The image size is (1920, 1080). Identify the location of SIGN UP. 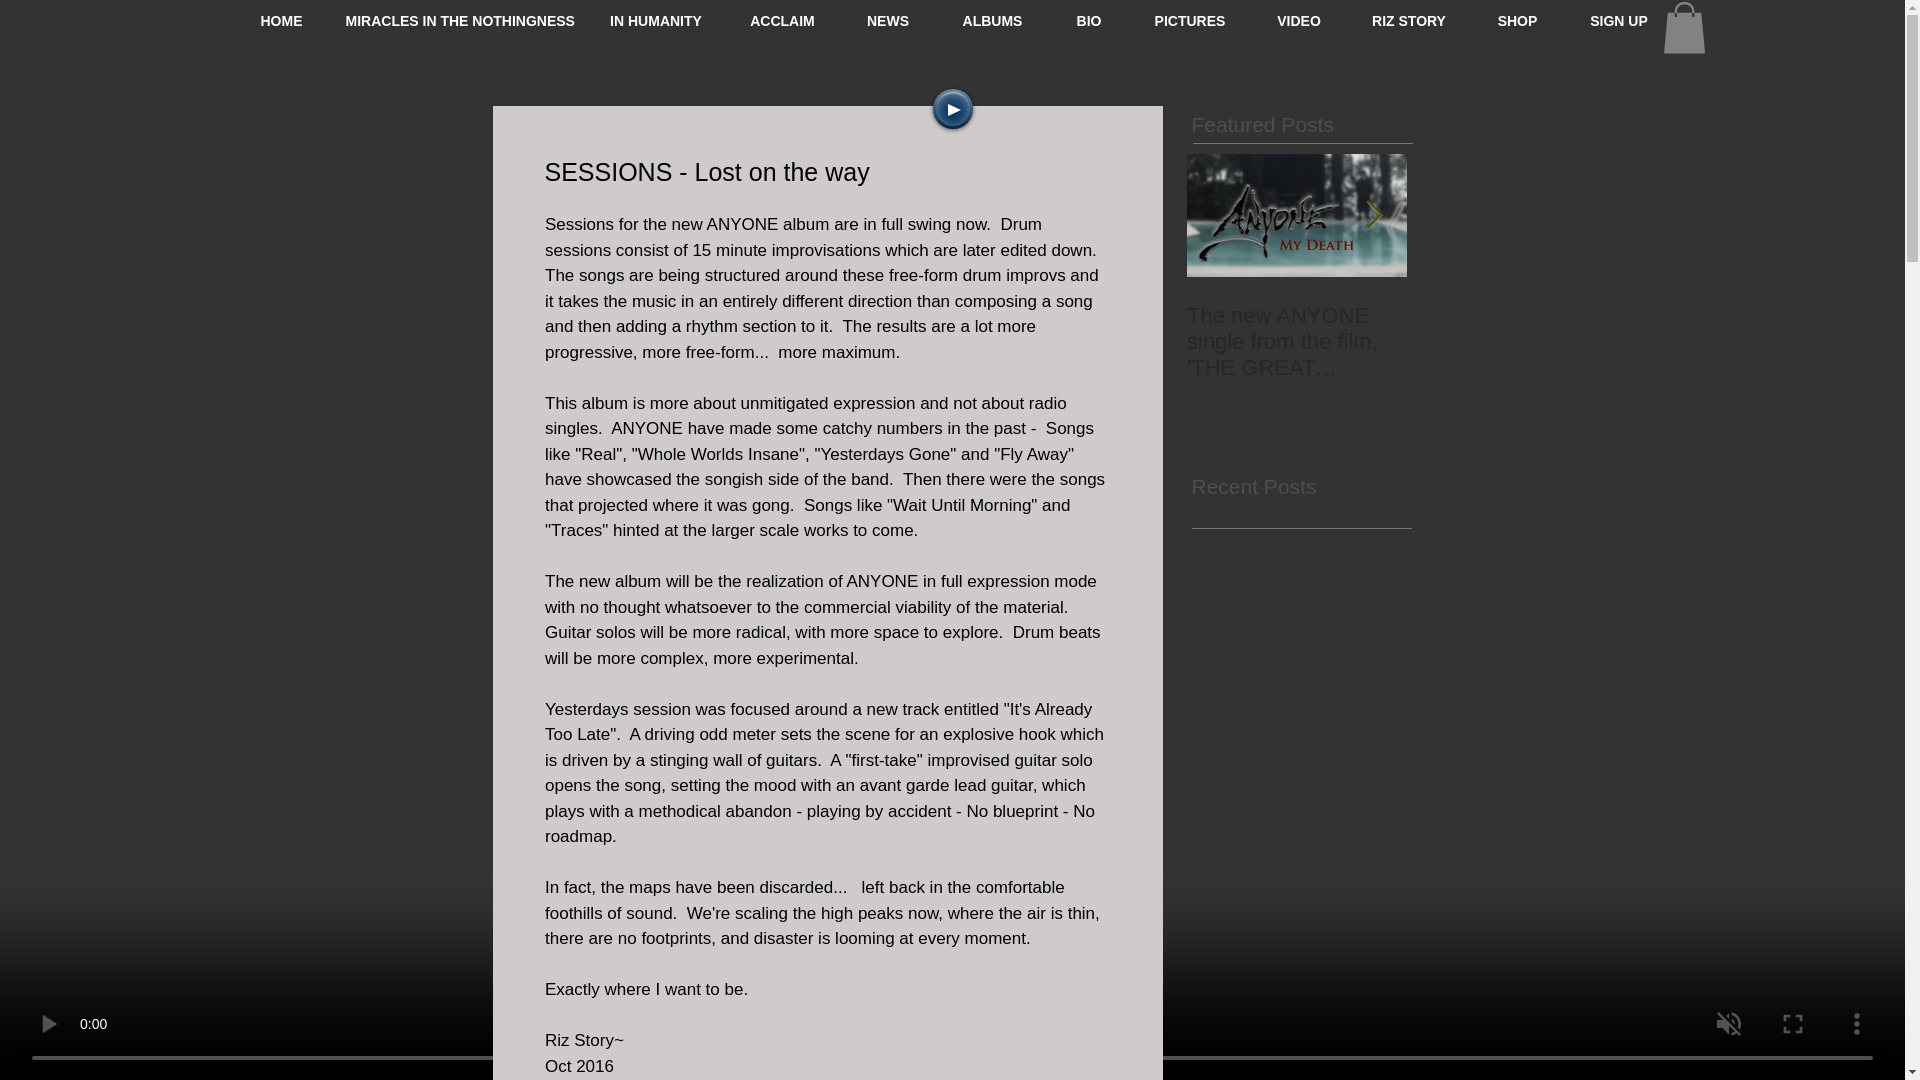
(1618, 20).